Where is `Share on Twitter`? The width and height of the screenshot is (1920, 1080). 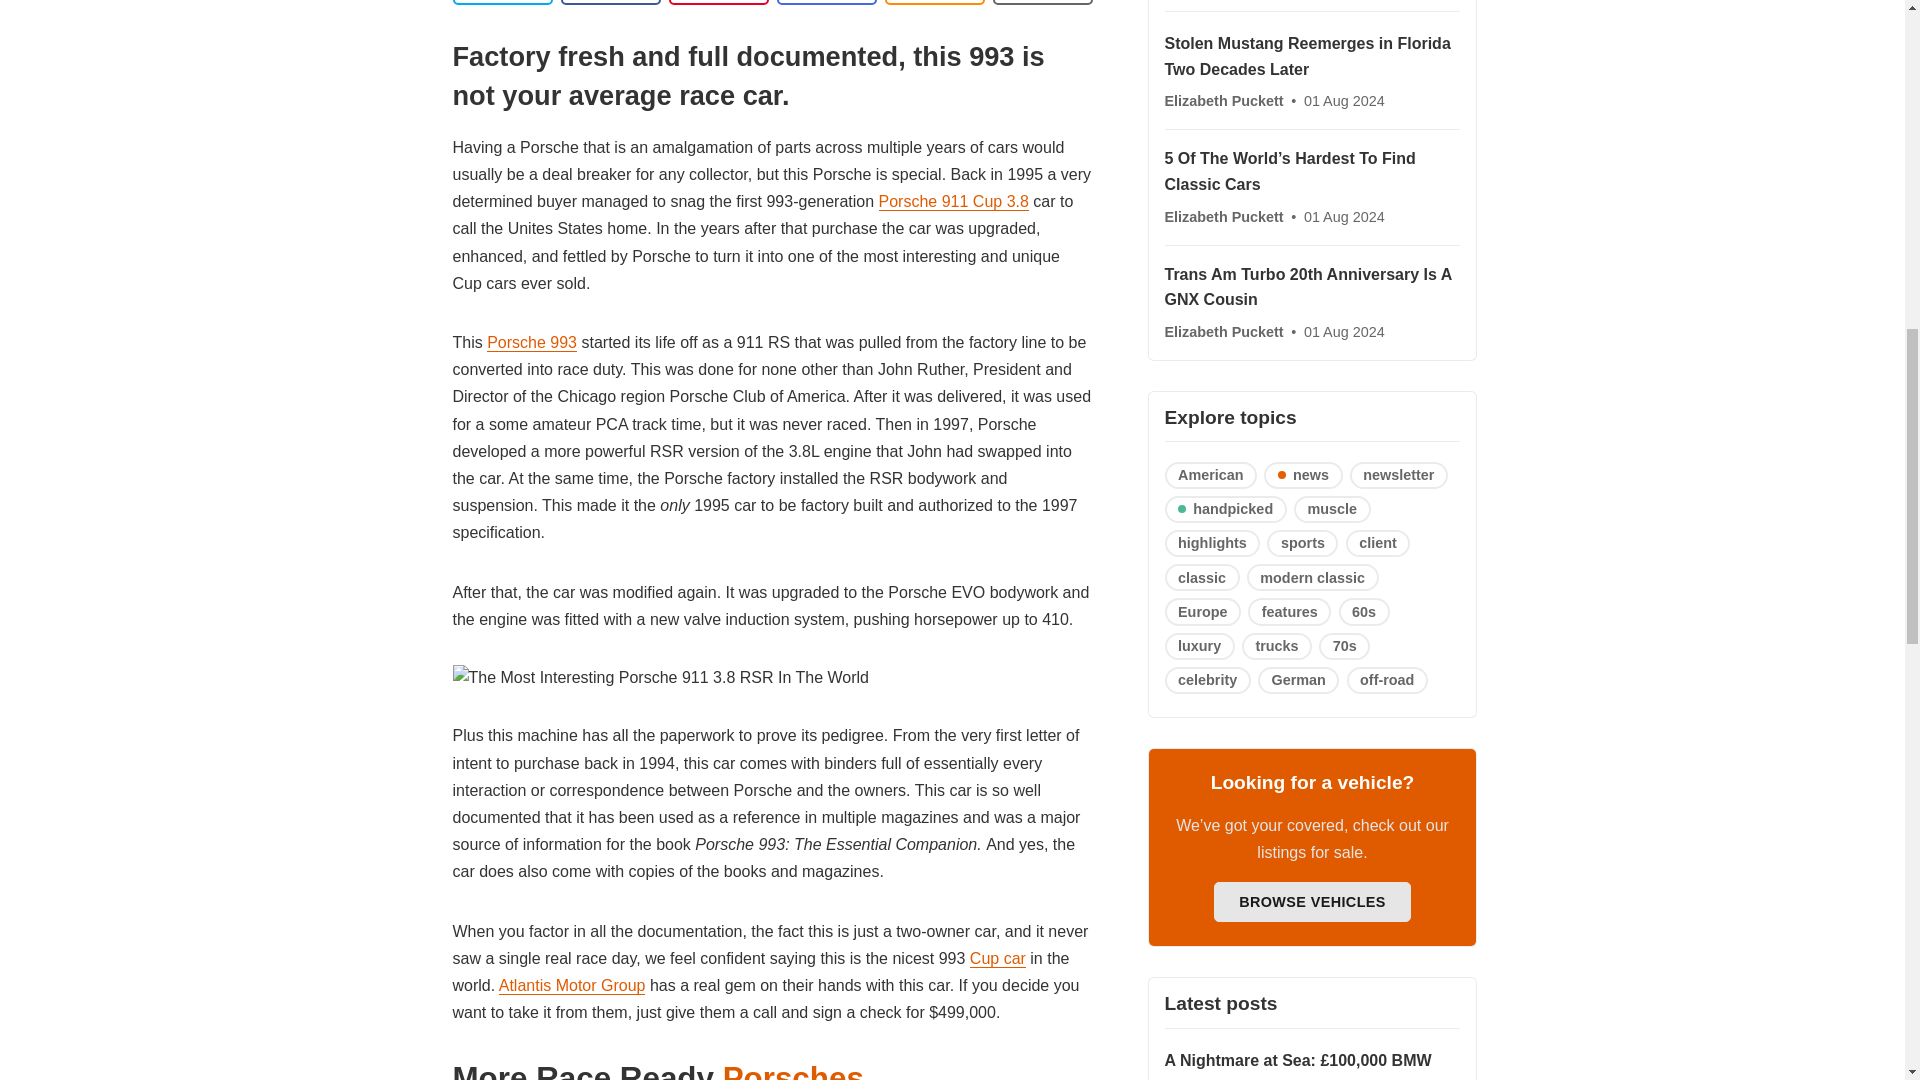
Share on Twitter is located at coordinates (502, 2).